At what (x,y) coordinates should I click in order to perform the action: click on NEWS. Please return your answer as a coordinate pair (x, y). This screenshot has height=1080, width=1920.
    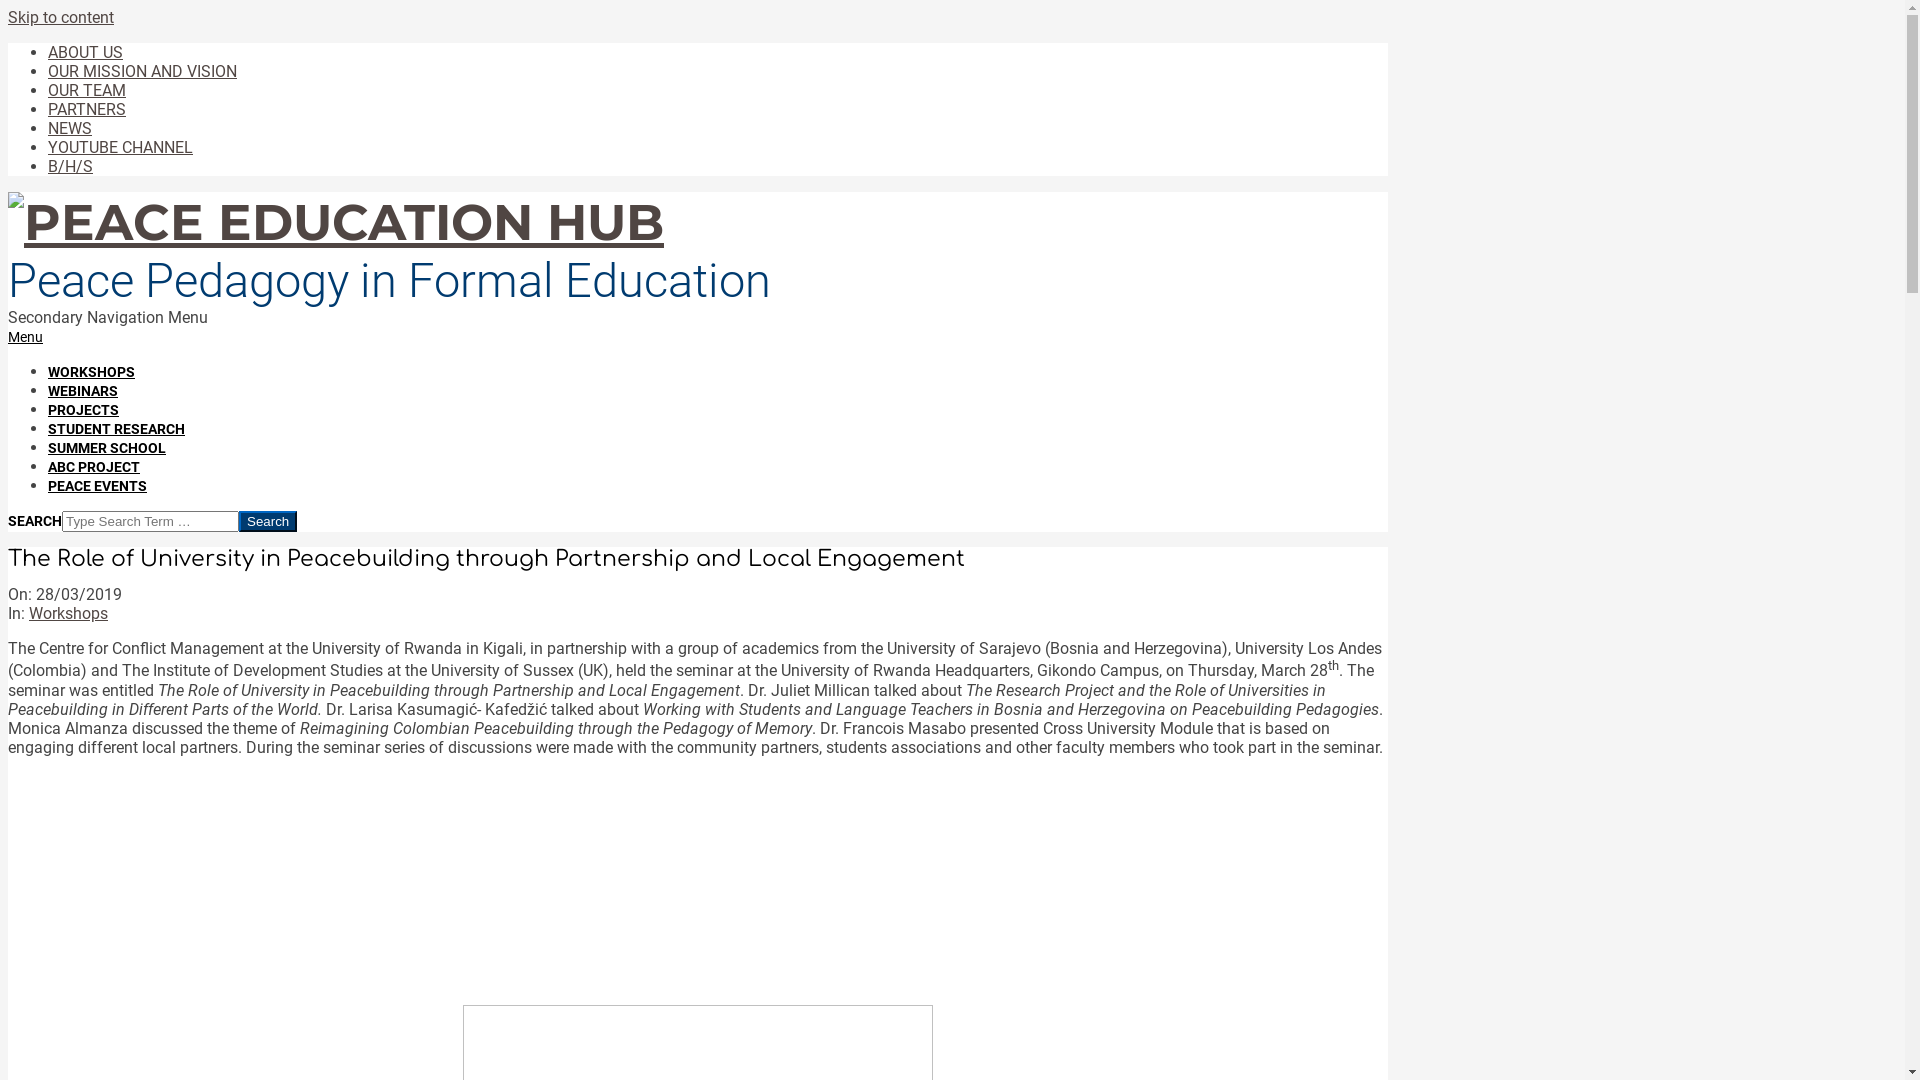
    Looking at the image, I should click on (70, 128).